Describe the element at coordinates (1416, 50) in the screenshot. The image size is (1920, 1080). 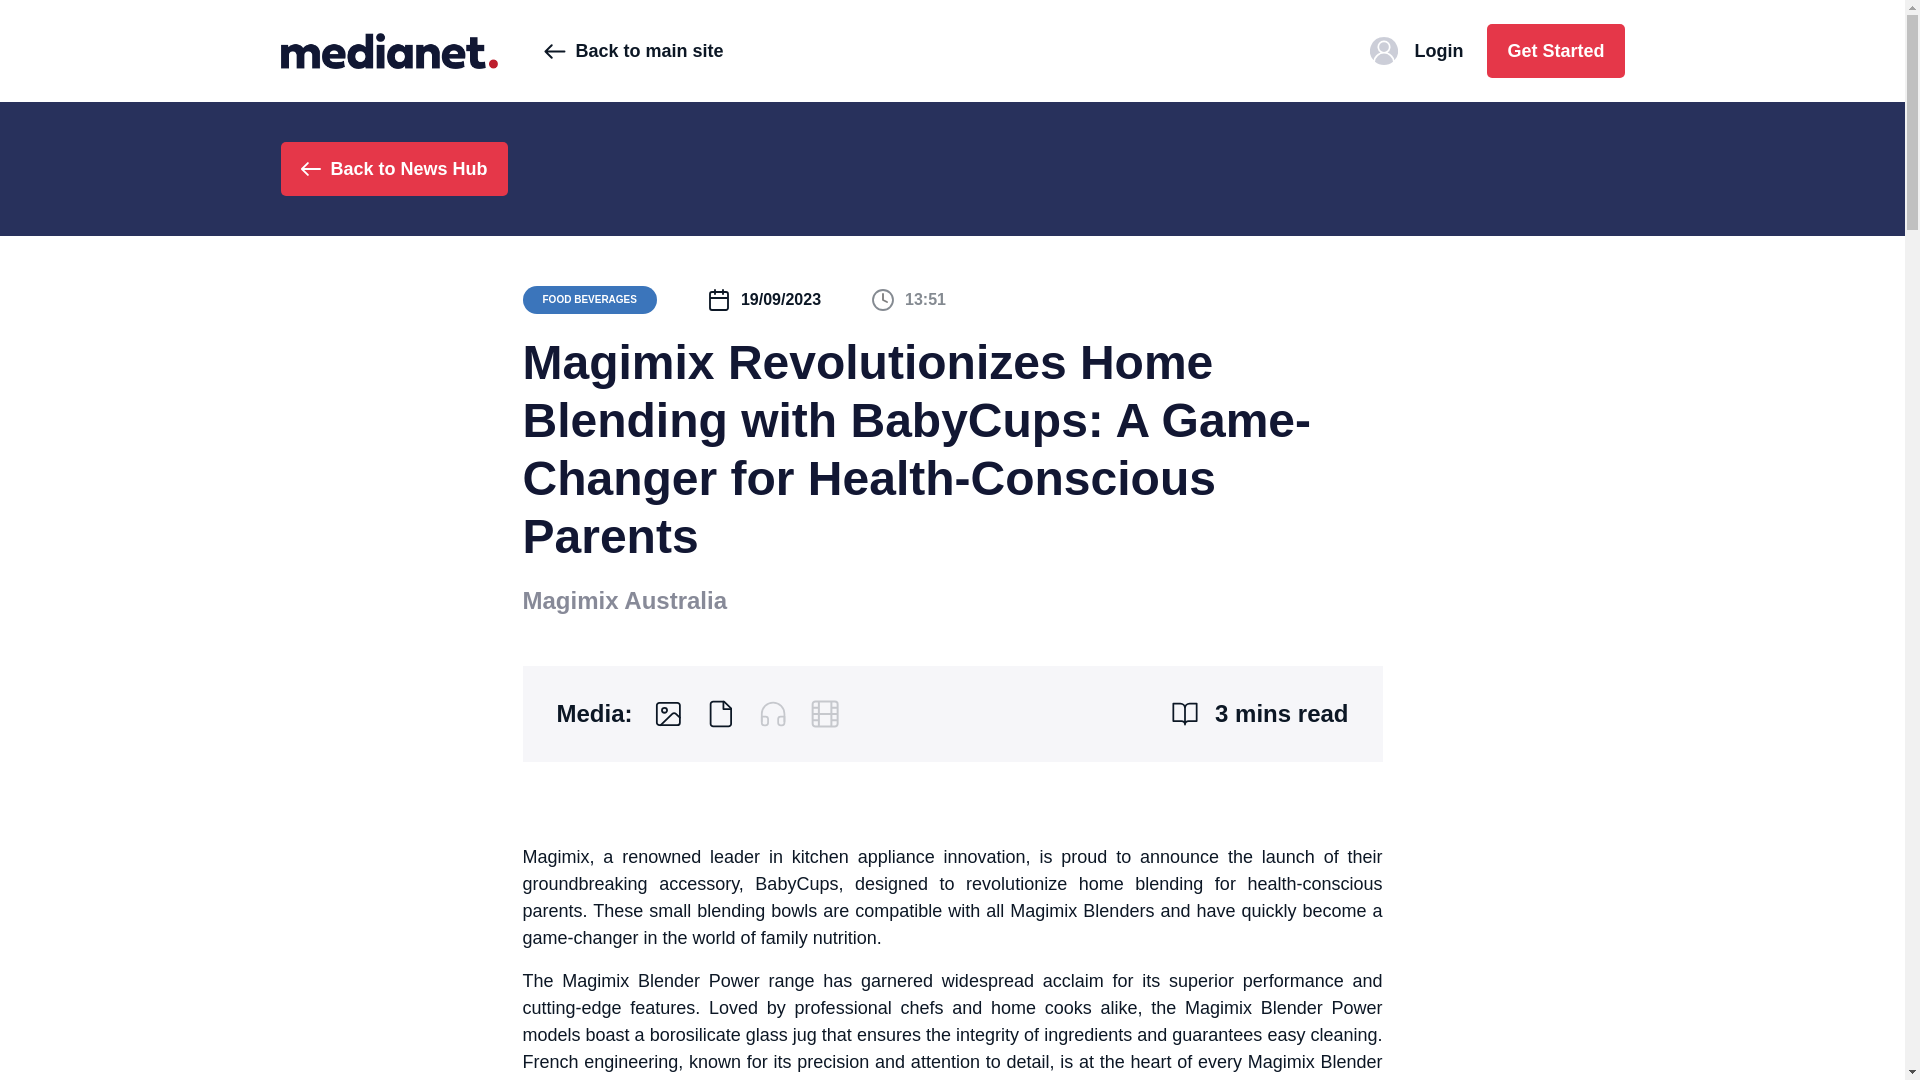
I see `Login` at that location.